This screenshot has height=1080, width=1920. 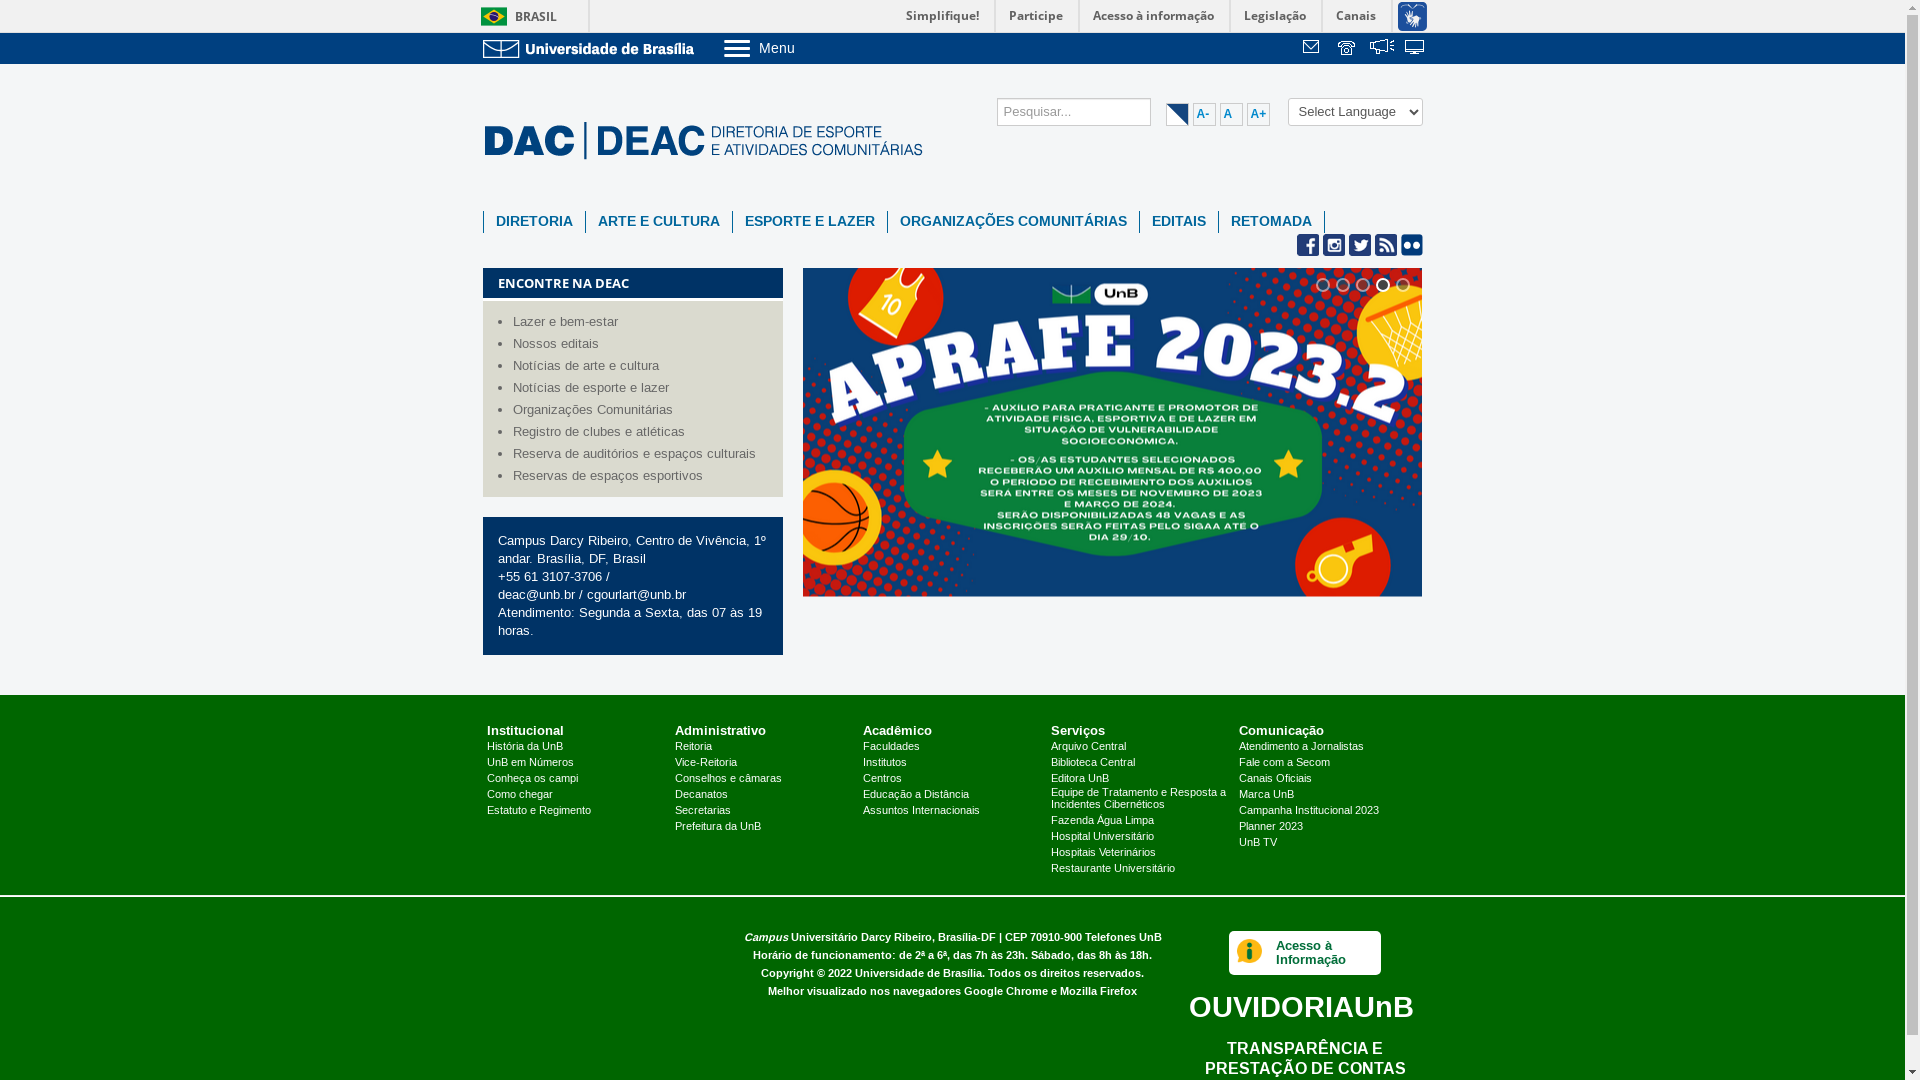 I want to click on Marca UnB, so click(x=1266, y=795).